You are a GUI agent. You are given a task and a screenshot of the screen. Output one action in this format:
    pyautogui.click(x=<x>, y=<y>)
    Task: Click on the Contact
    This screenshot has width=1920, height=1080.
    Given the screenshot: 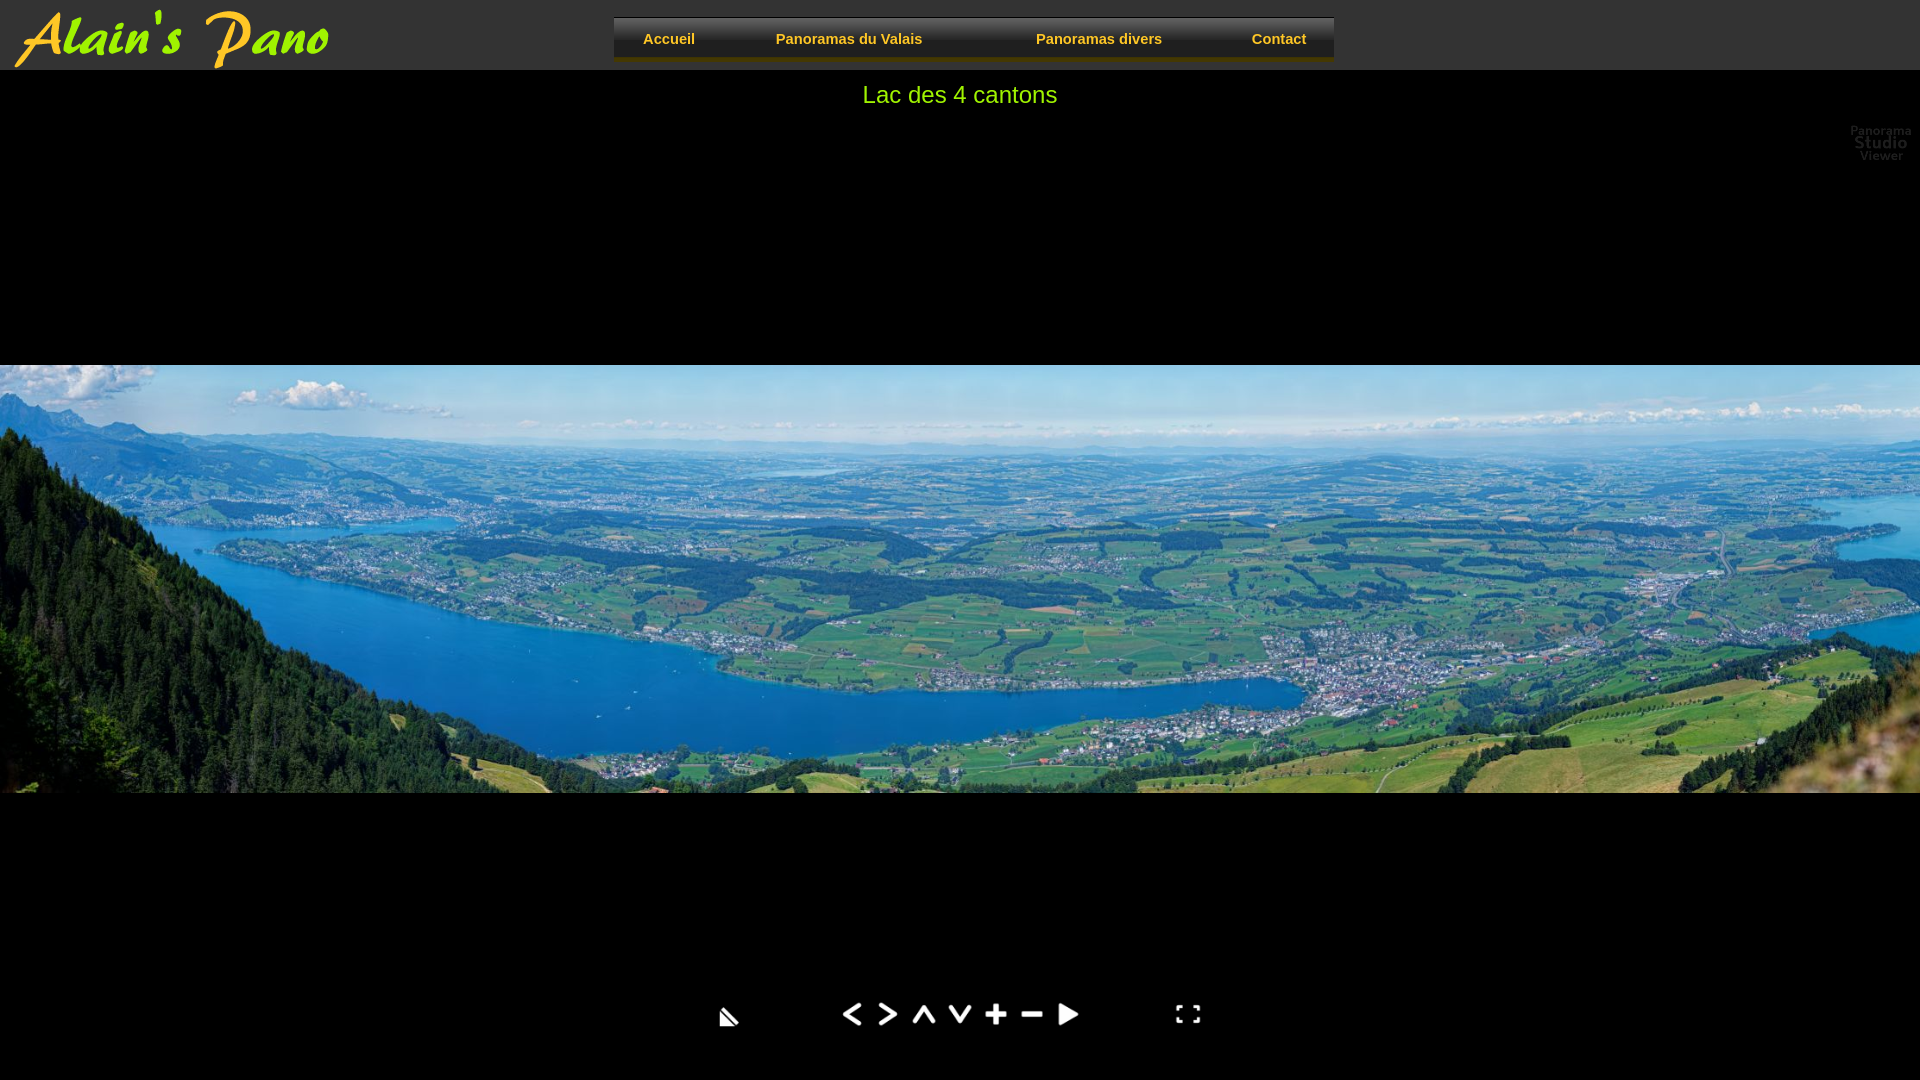 What is the action you would take?
    pyautogui.click(x=1279, y=38)
    